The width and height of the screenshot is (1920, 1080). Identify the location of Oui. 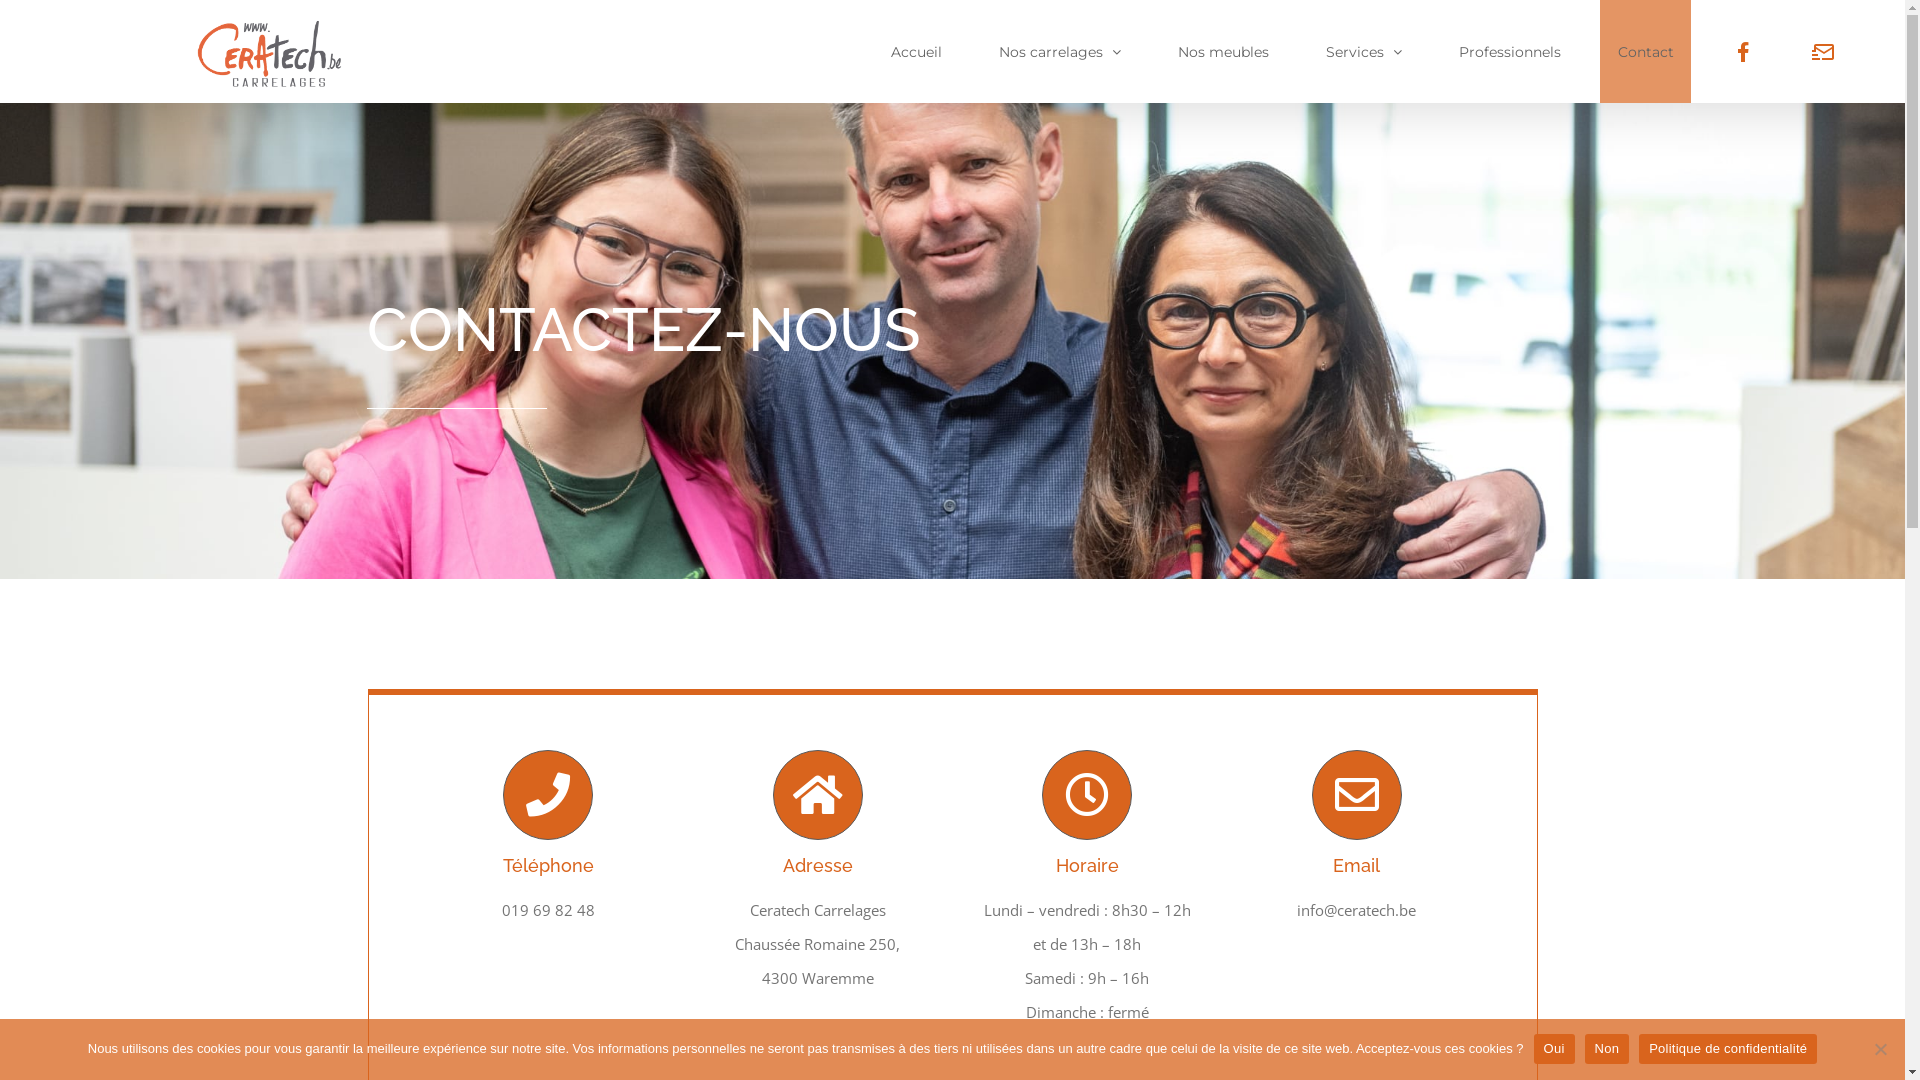
(1554, 1049).